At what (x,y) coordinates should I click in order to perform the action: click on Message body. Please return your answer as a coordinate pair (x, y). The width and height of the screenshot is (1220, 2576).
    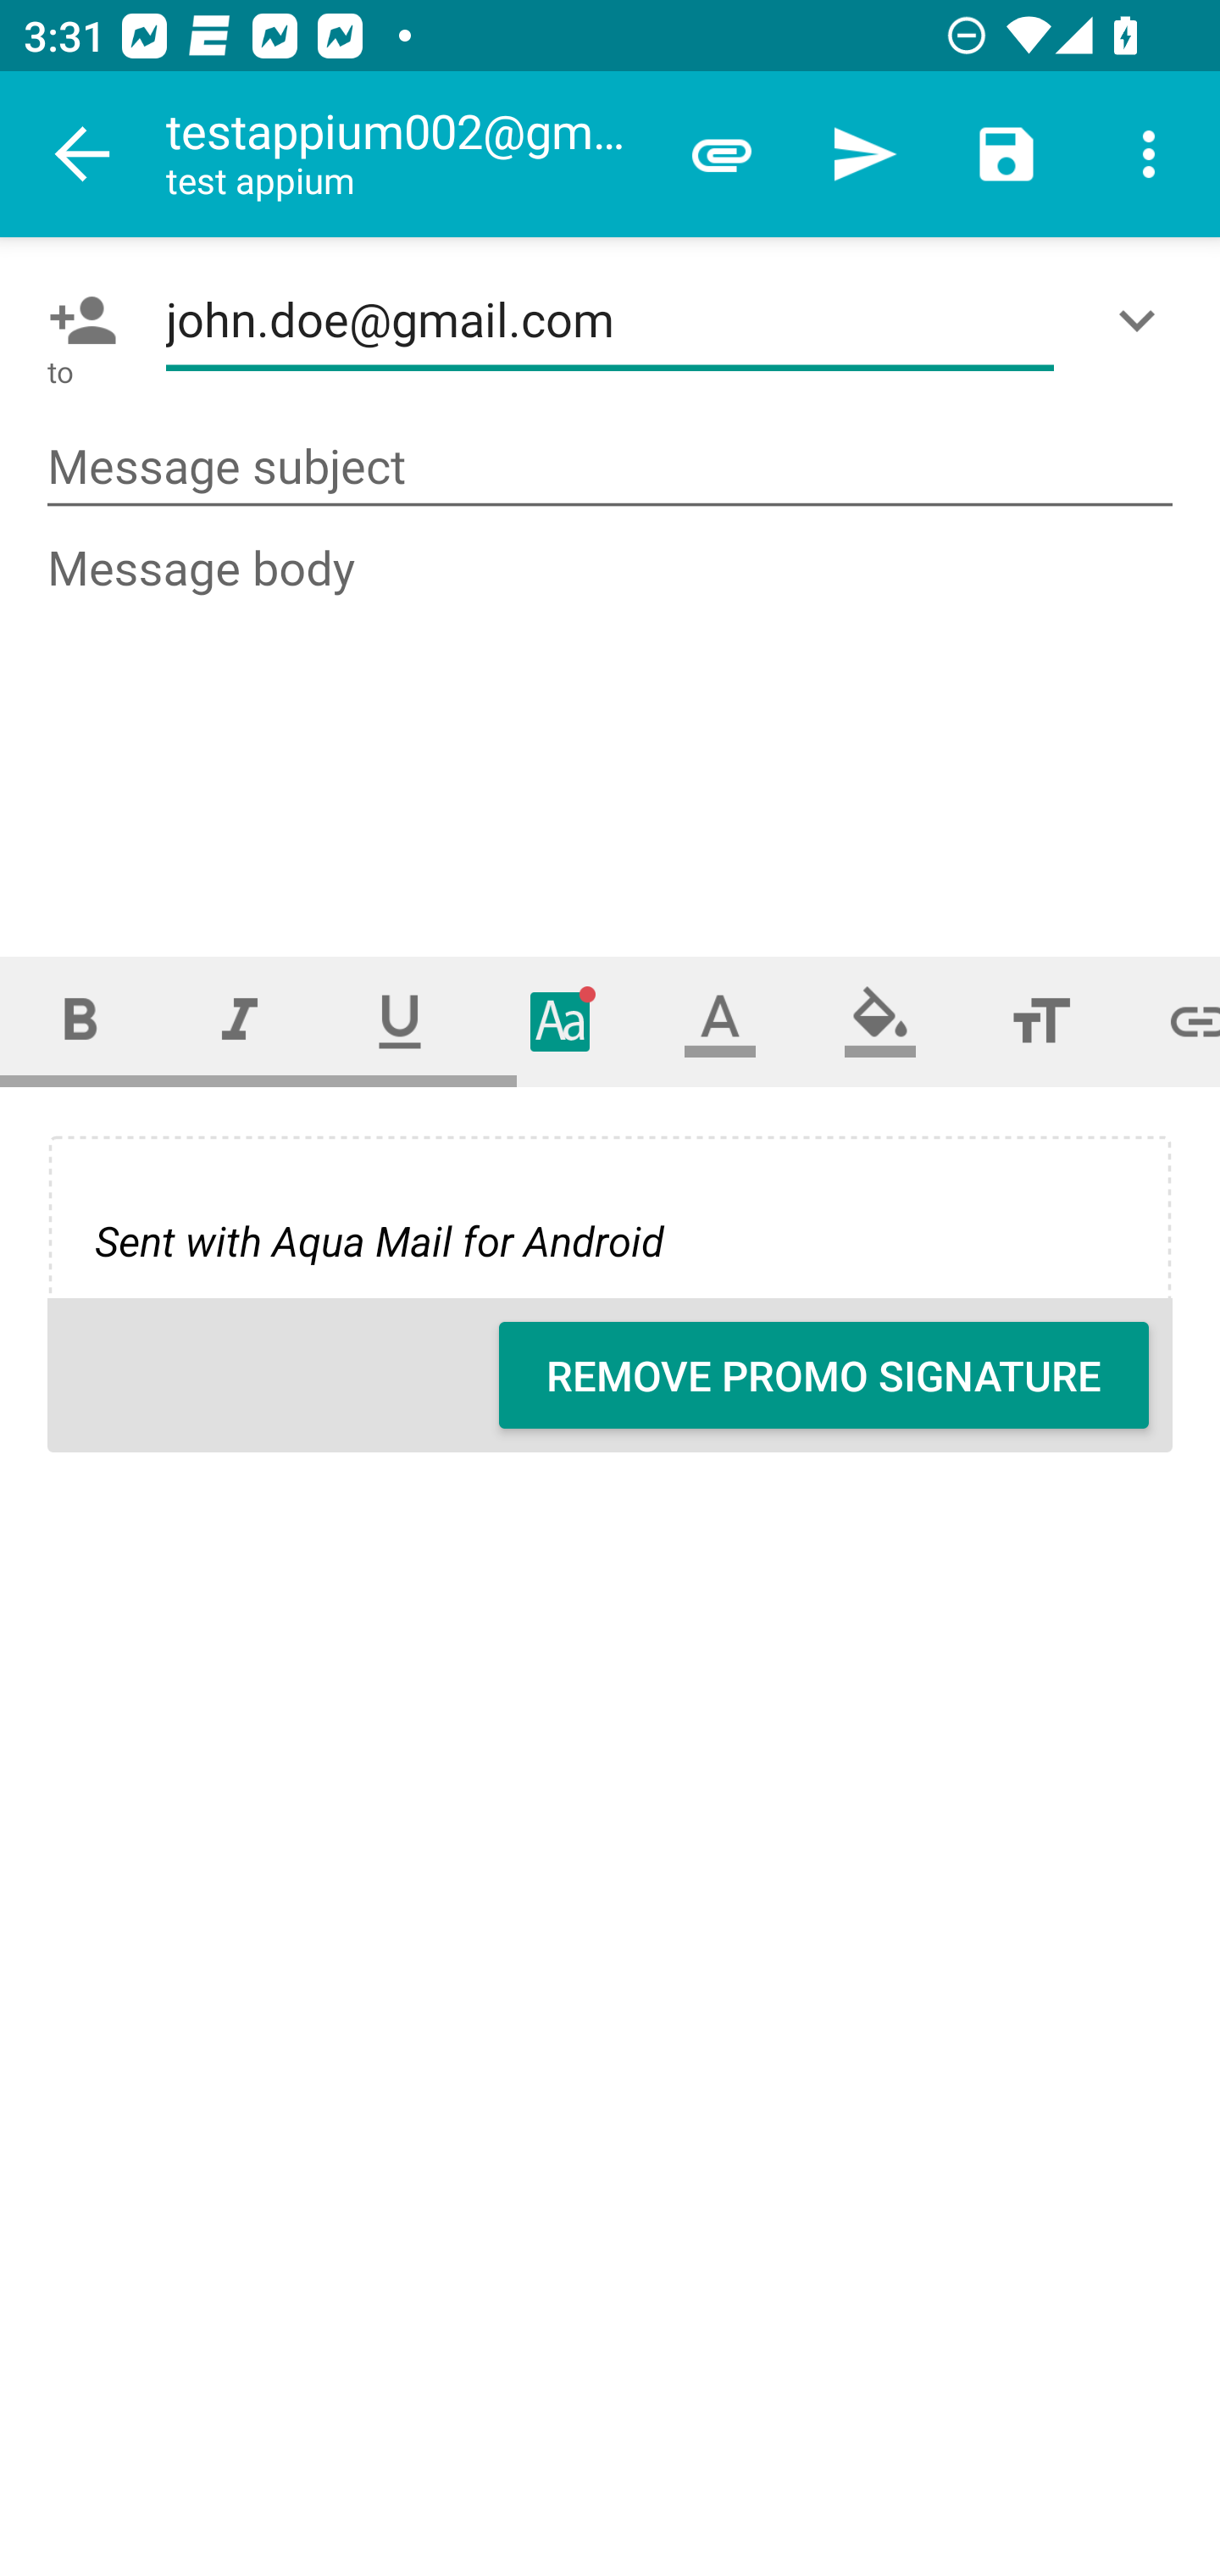
    Looking at the image, I should click on (612, 719).